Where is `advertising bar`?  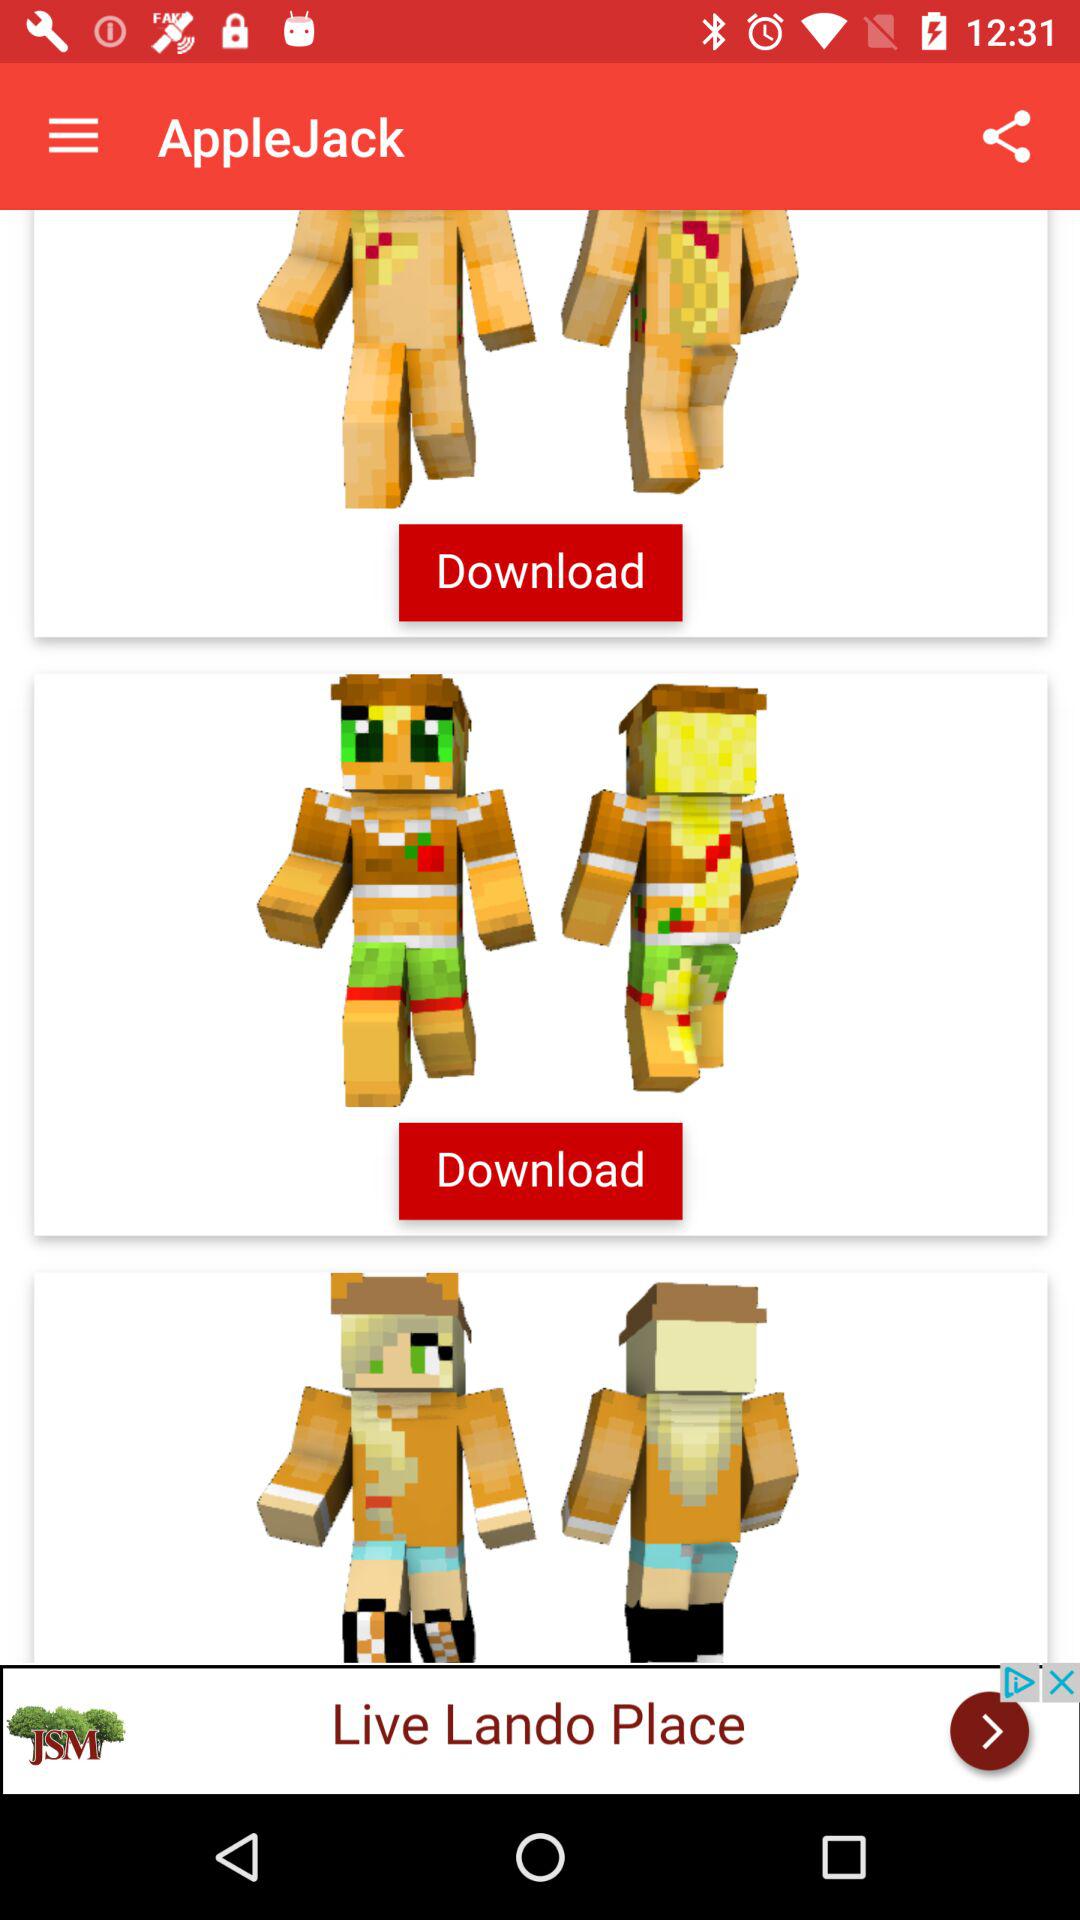 advertising bar is located at coordinates (540, 1728).